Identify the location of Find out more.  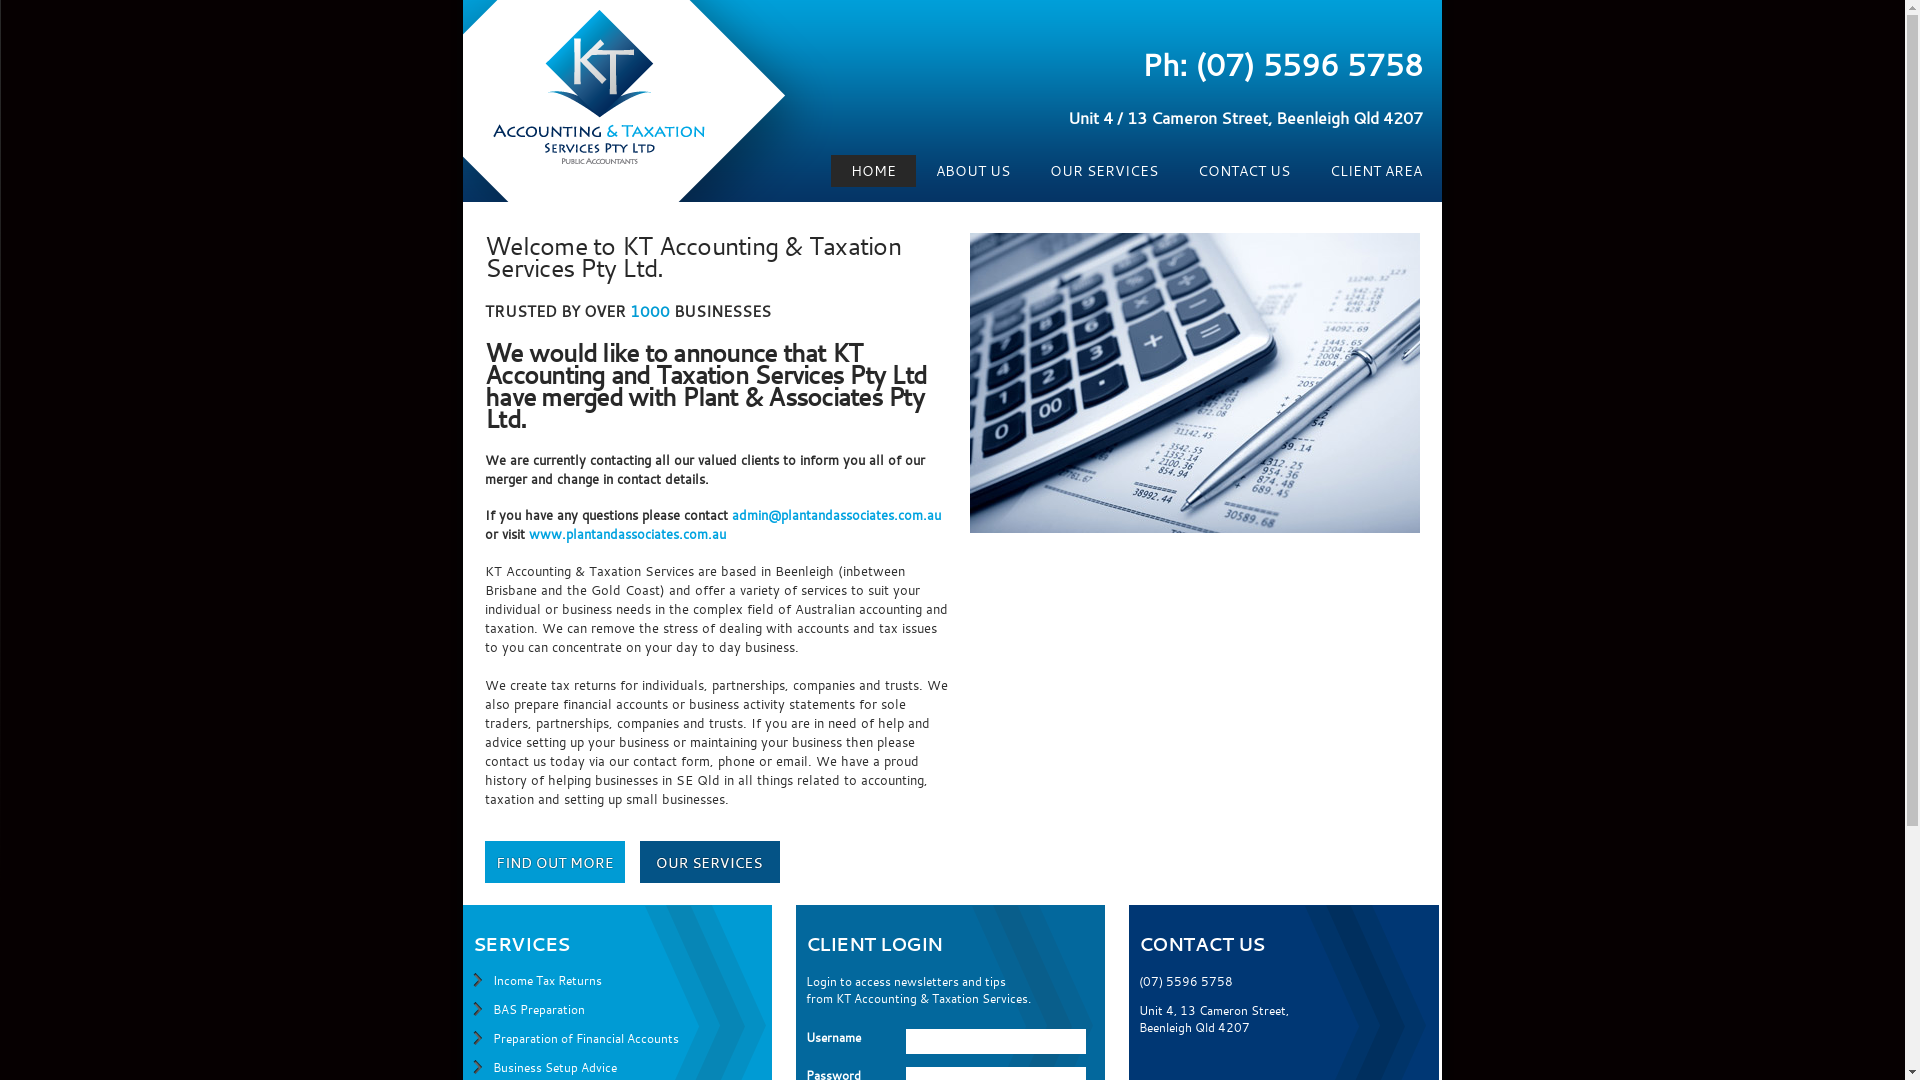
(555, 862).